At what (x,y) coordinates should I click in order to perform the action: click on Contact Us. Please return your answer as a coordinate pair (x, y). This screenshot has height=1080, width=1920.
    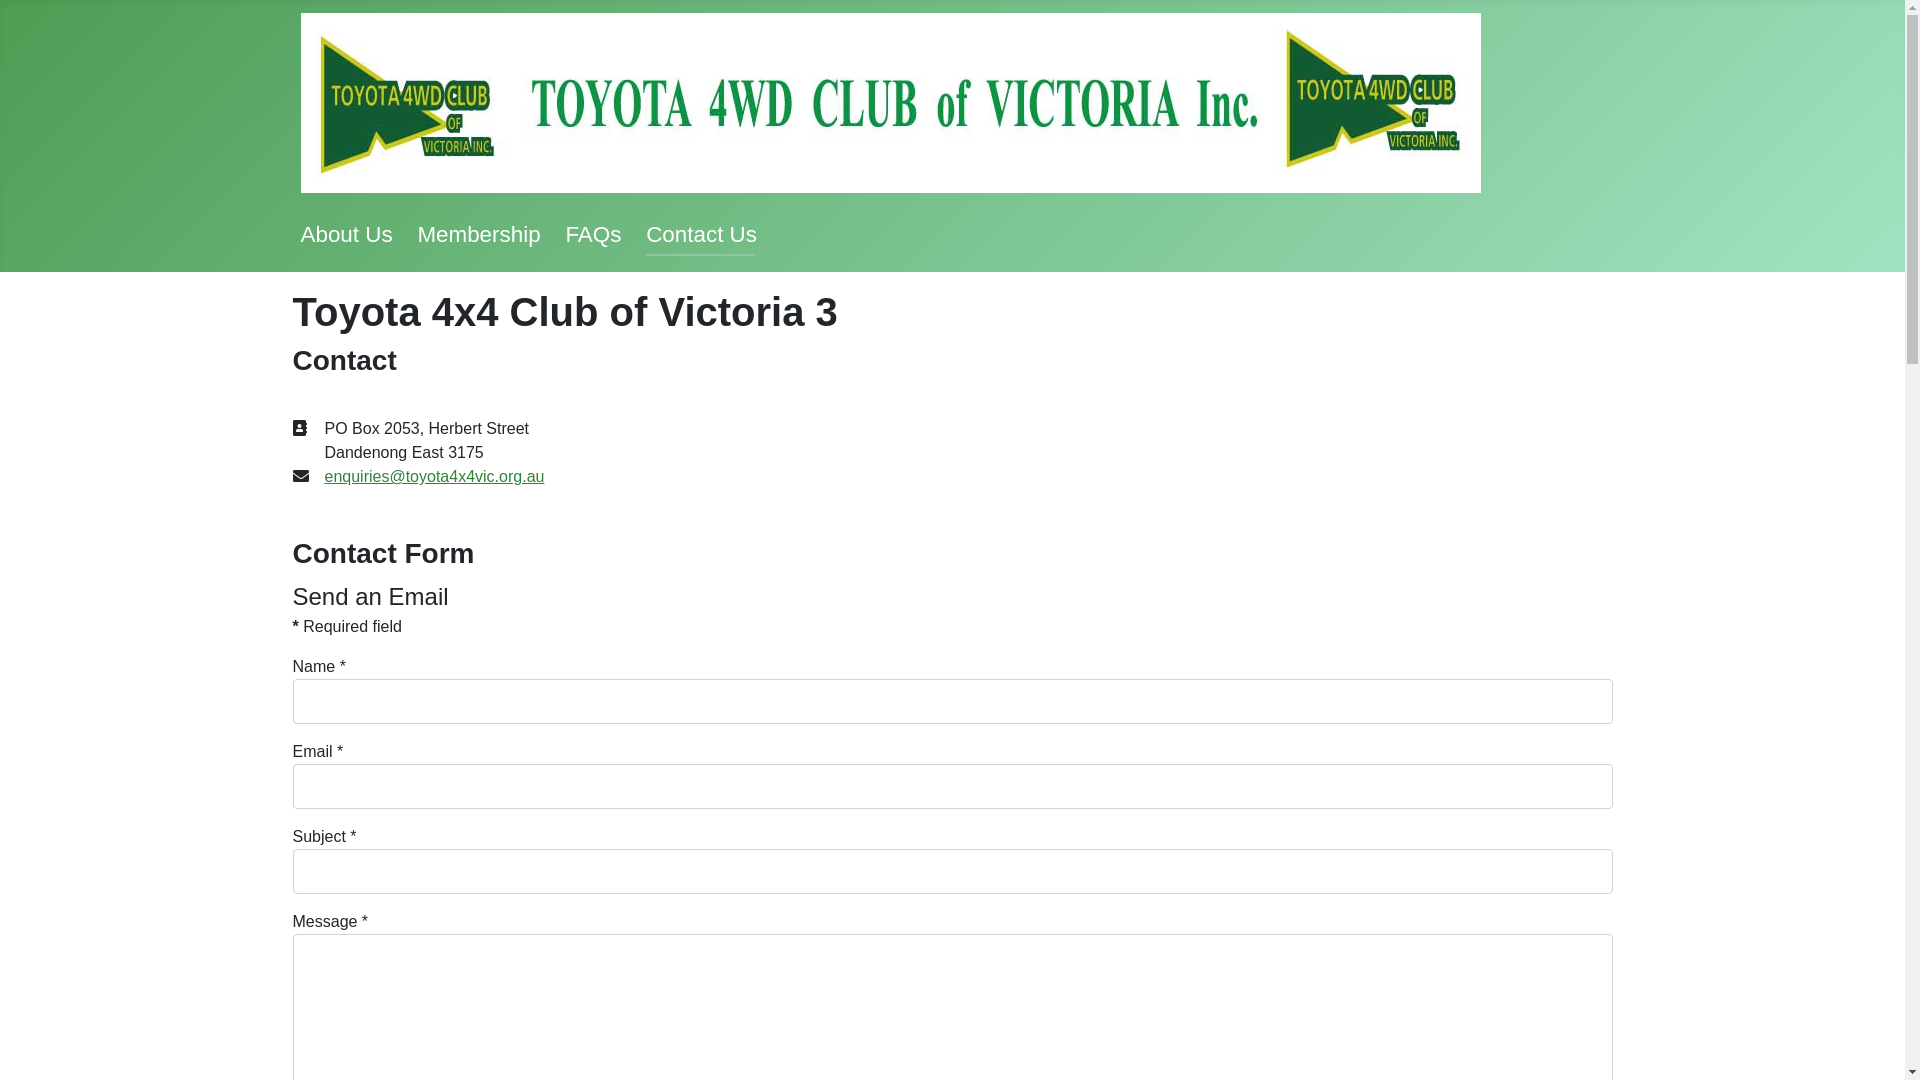
    Looking at the image, I should click on (702, 234).